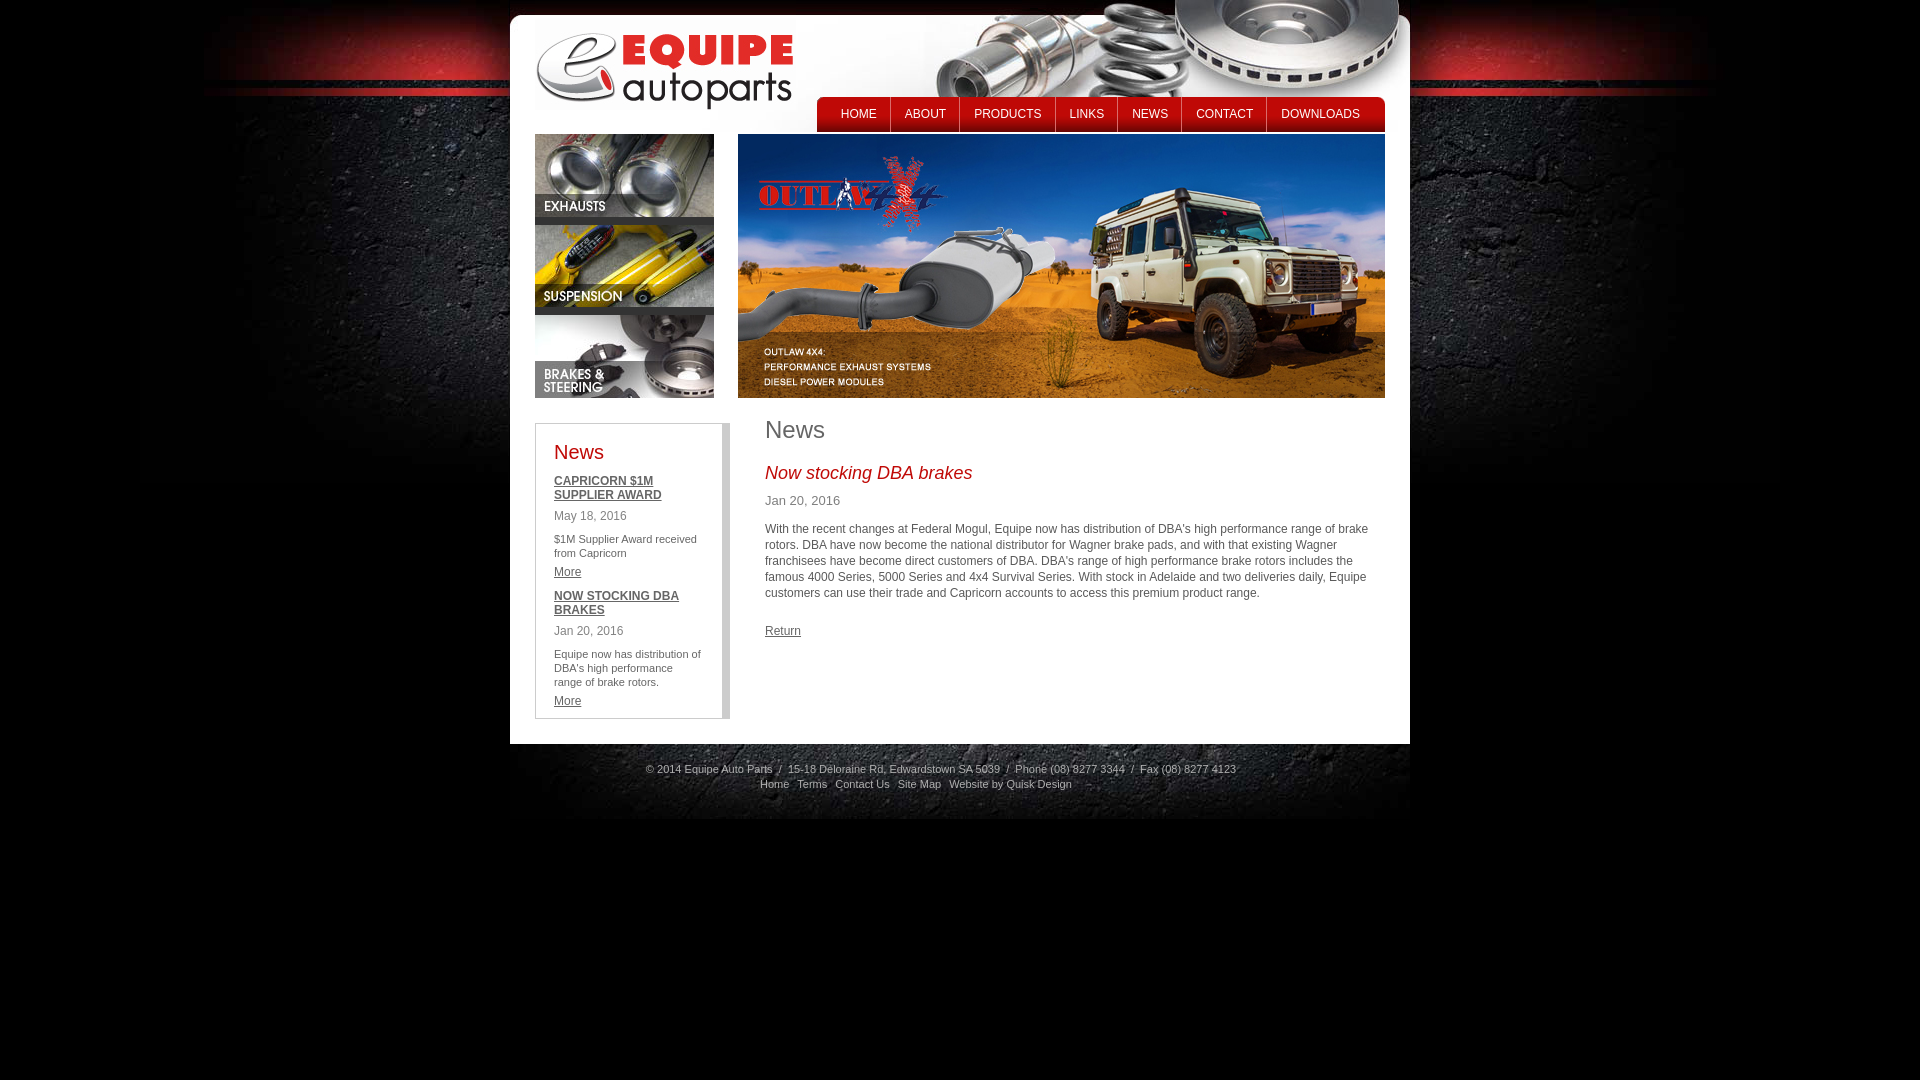 This screenshot has height=1080, width=1920. Describe the element at coordinates (1320, 114) in the screenshot. I see `DOWNLOADS` at that location.